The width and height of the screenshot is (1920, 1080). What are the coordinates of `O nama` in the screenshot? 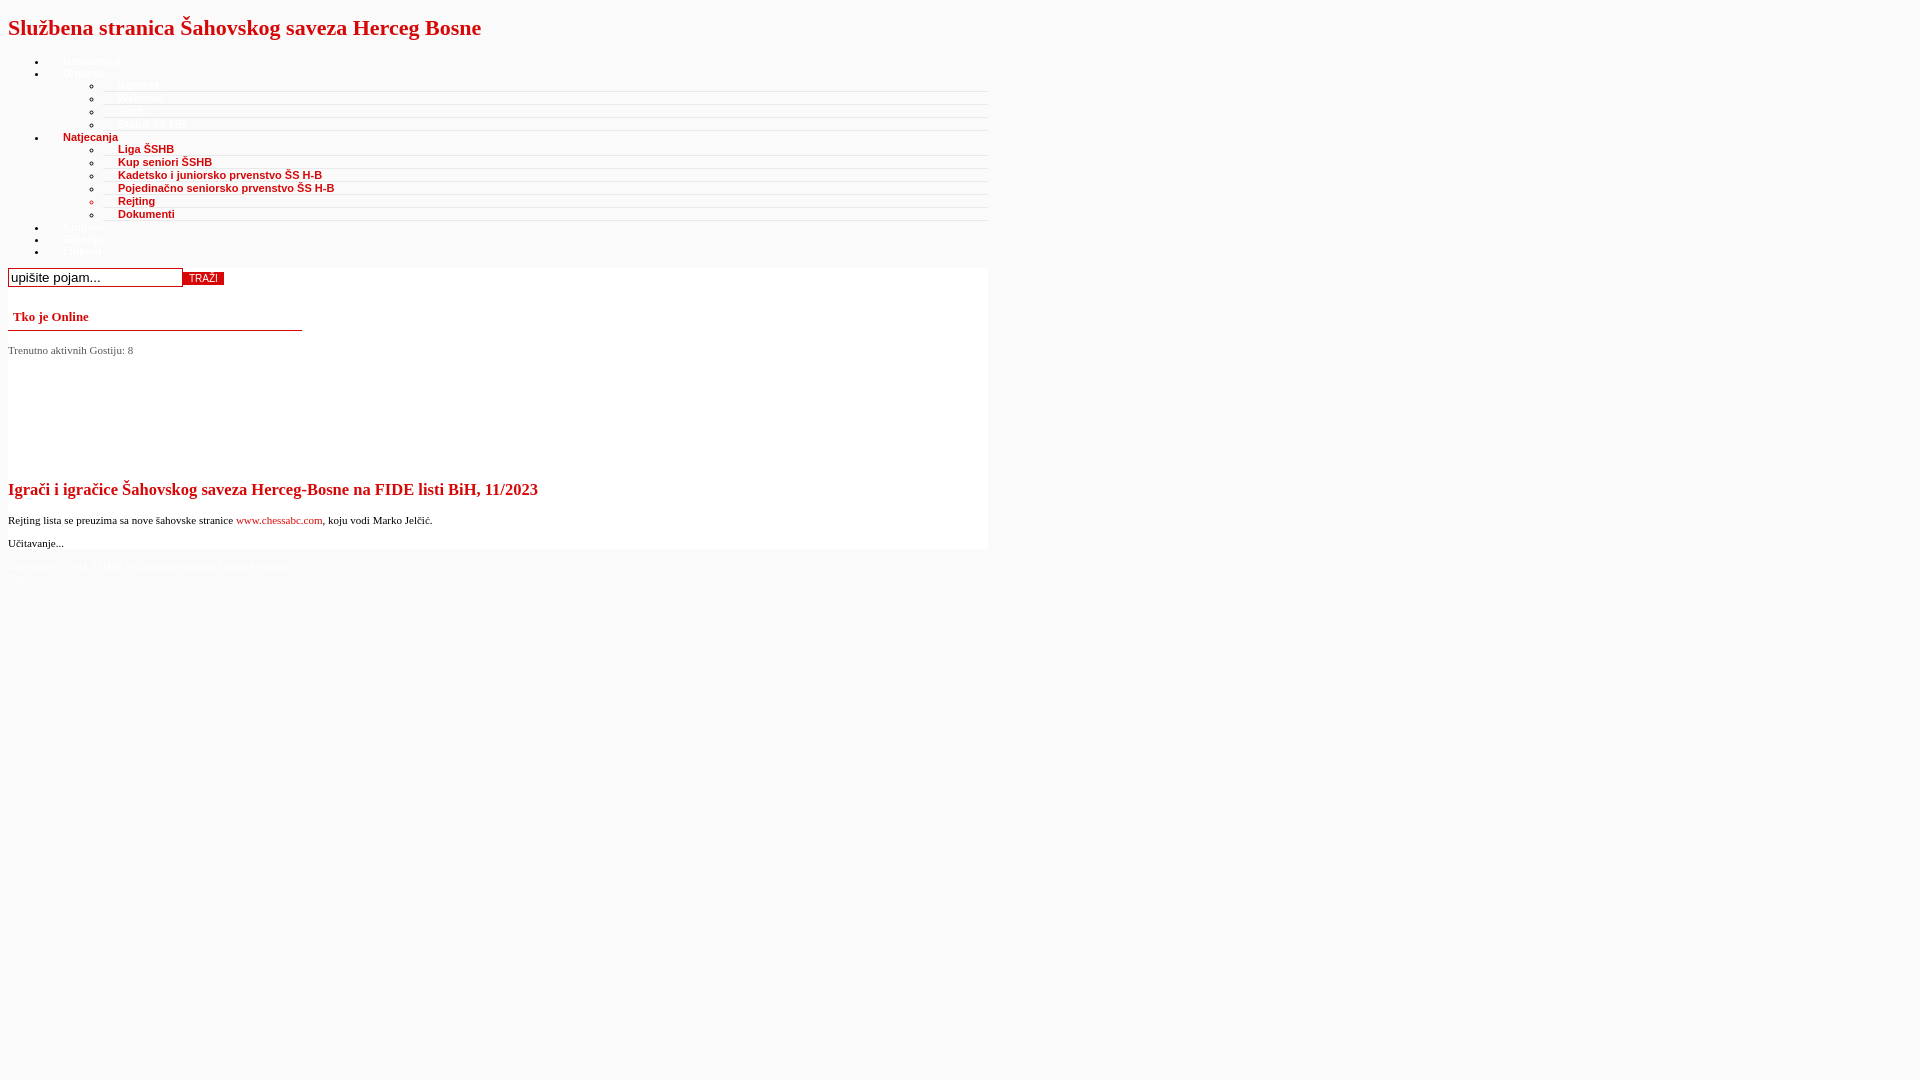 It's located at (83, 73).